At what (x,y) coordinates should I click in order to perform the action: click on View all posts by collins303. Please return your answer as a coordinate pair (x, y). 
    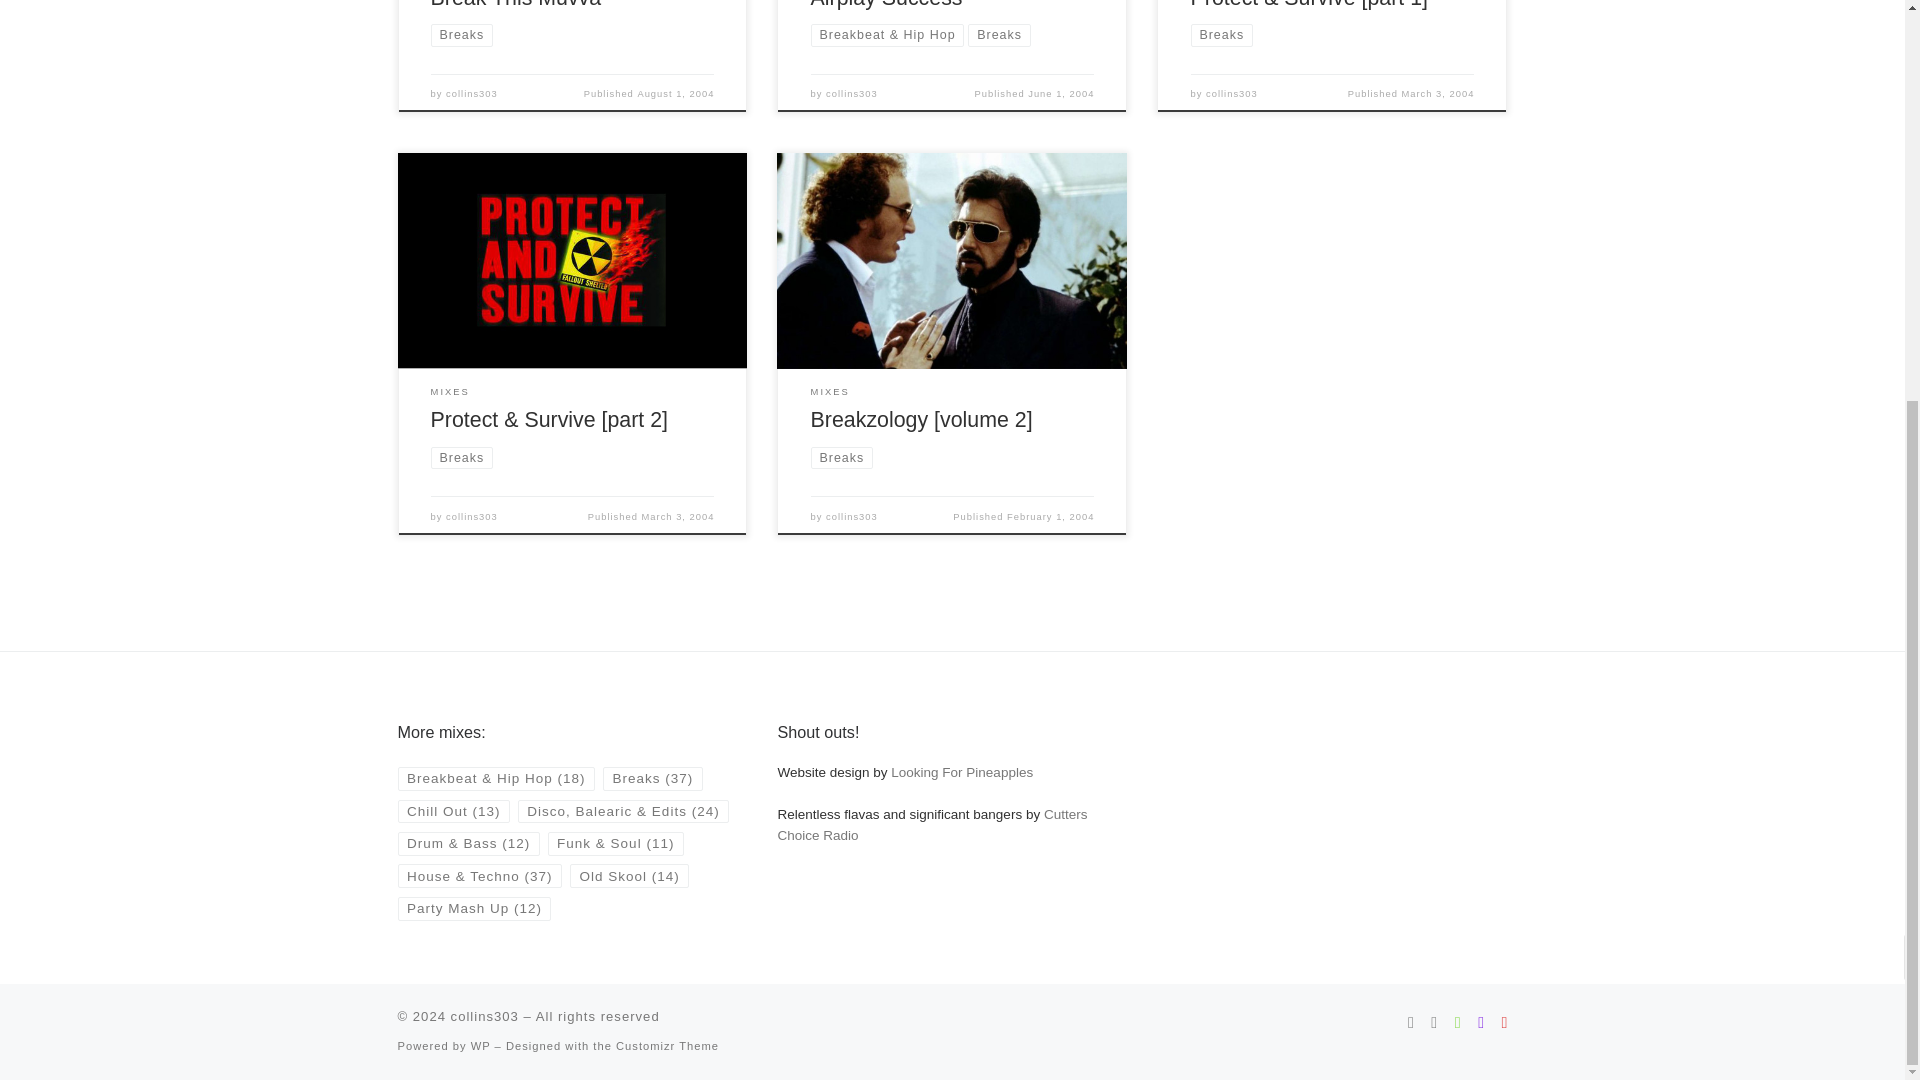
    Looking at the image, I should click on (851, 94).